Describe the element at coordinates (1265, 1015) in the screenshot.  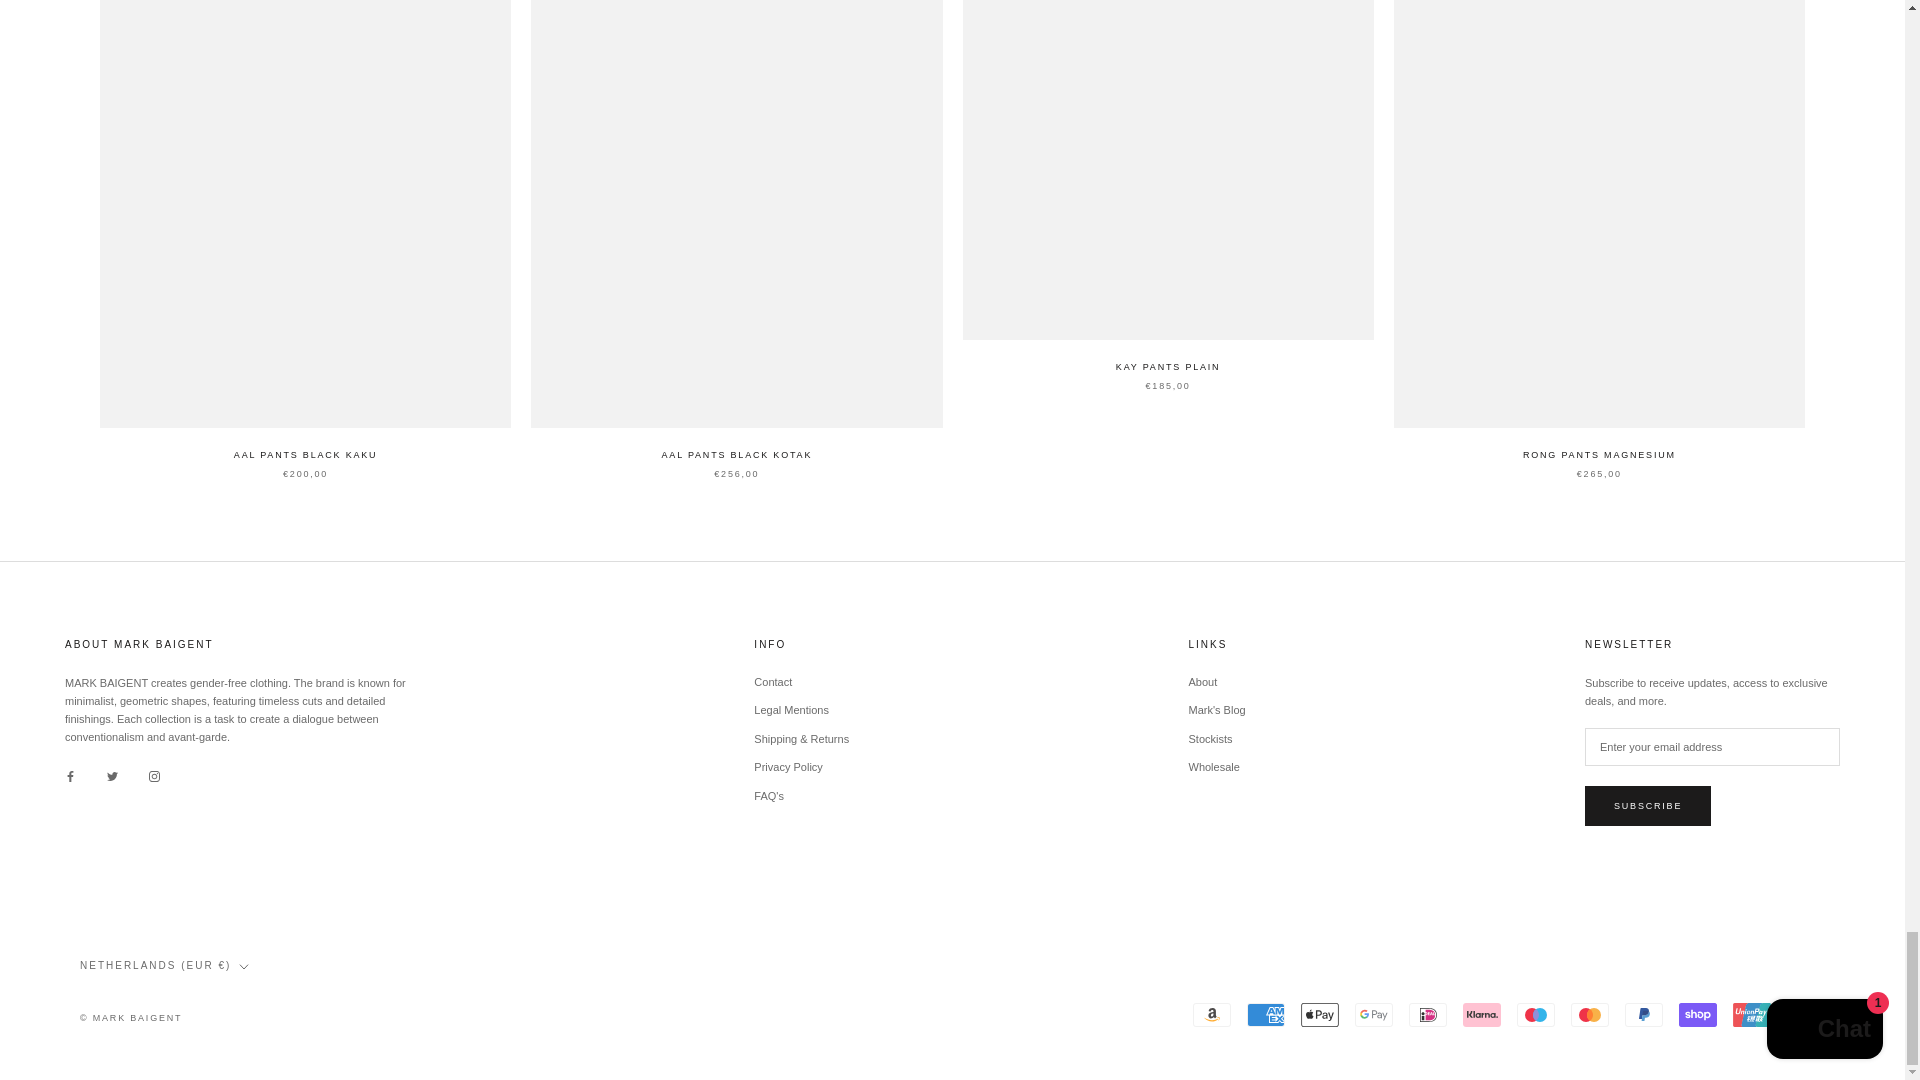
I see `American Express` at that location.